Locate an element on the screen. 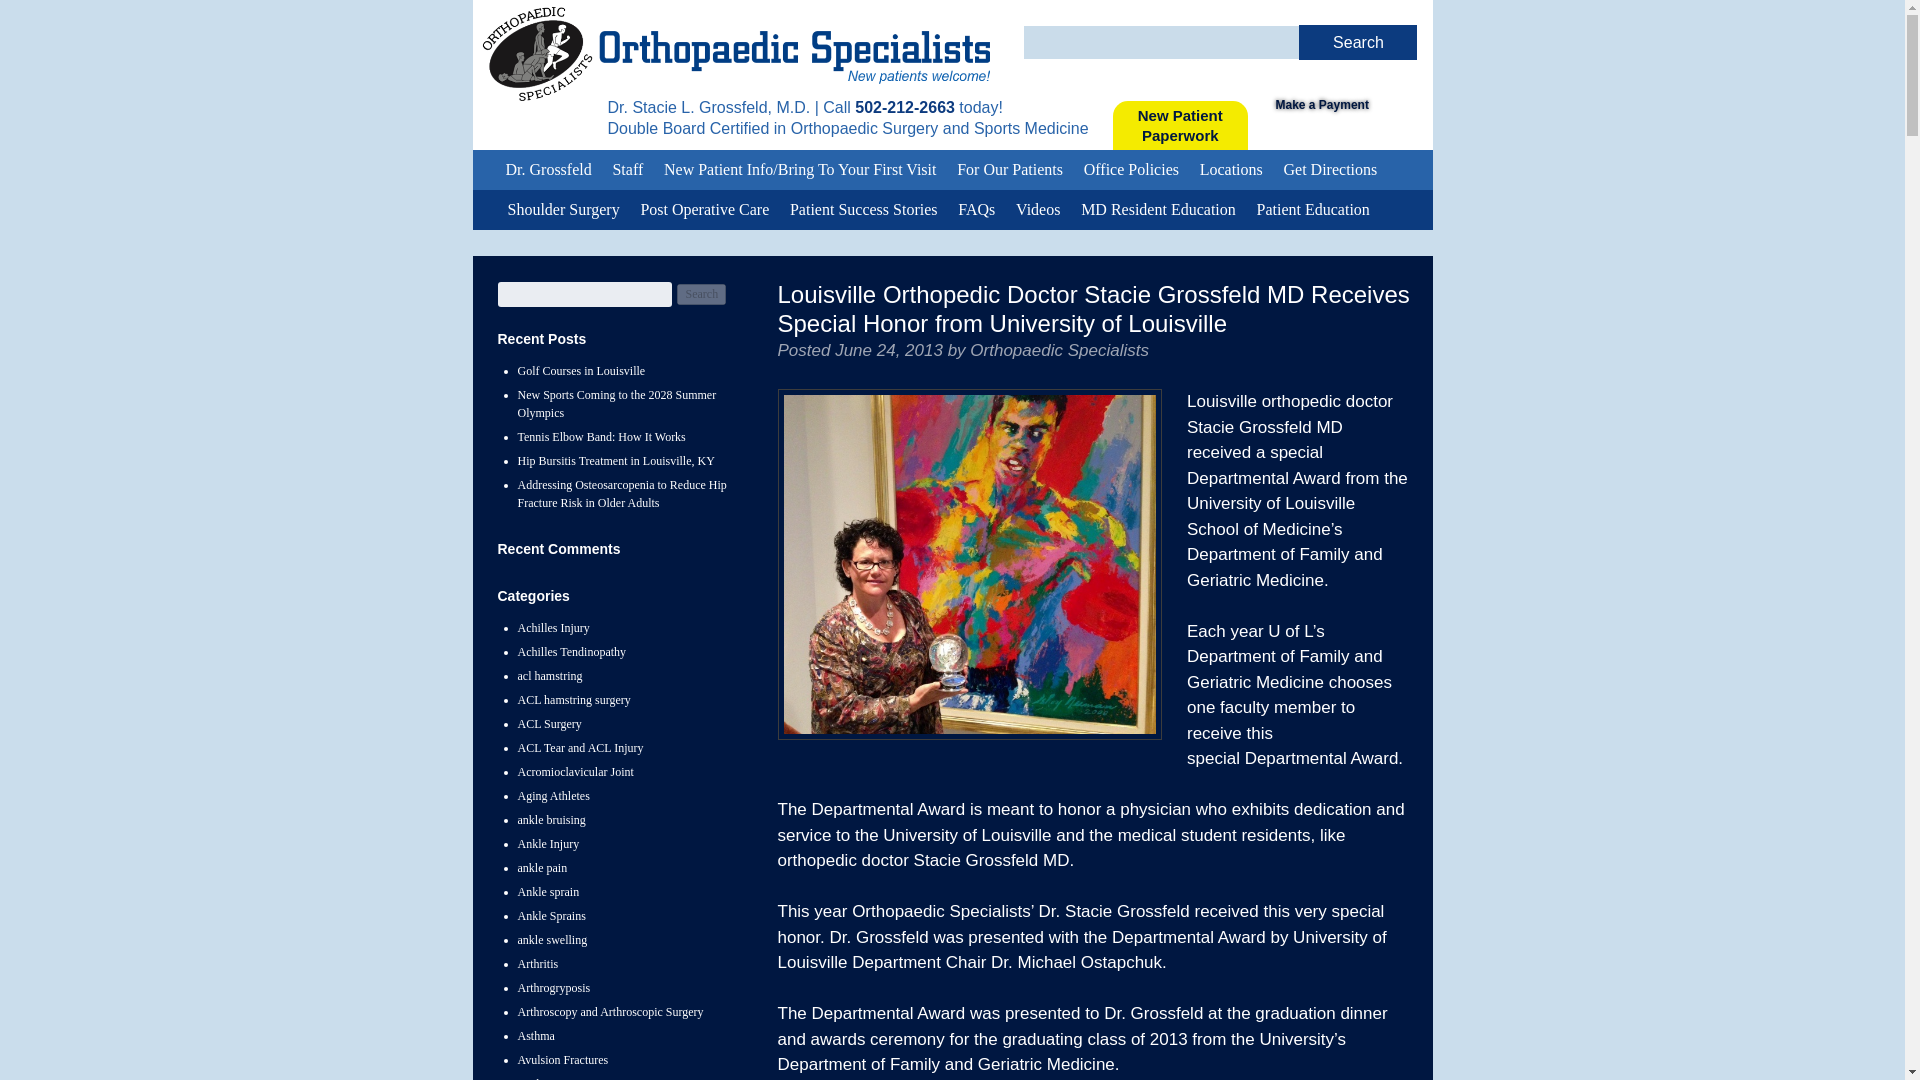  Shoulder Surgery is located at coordinates (1180, 126).